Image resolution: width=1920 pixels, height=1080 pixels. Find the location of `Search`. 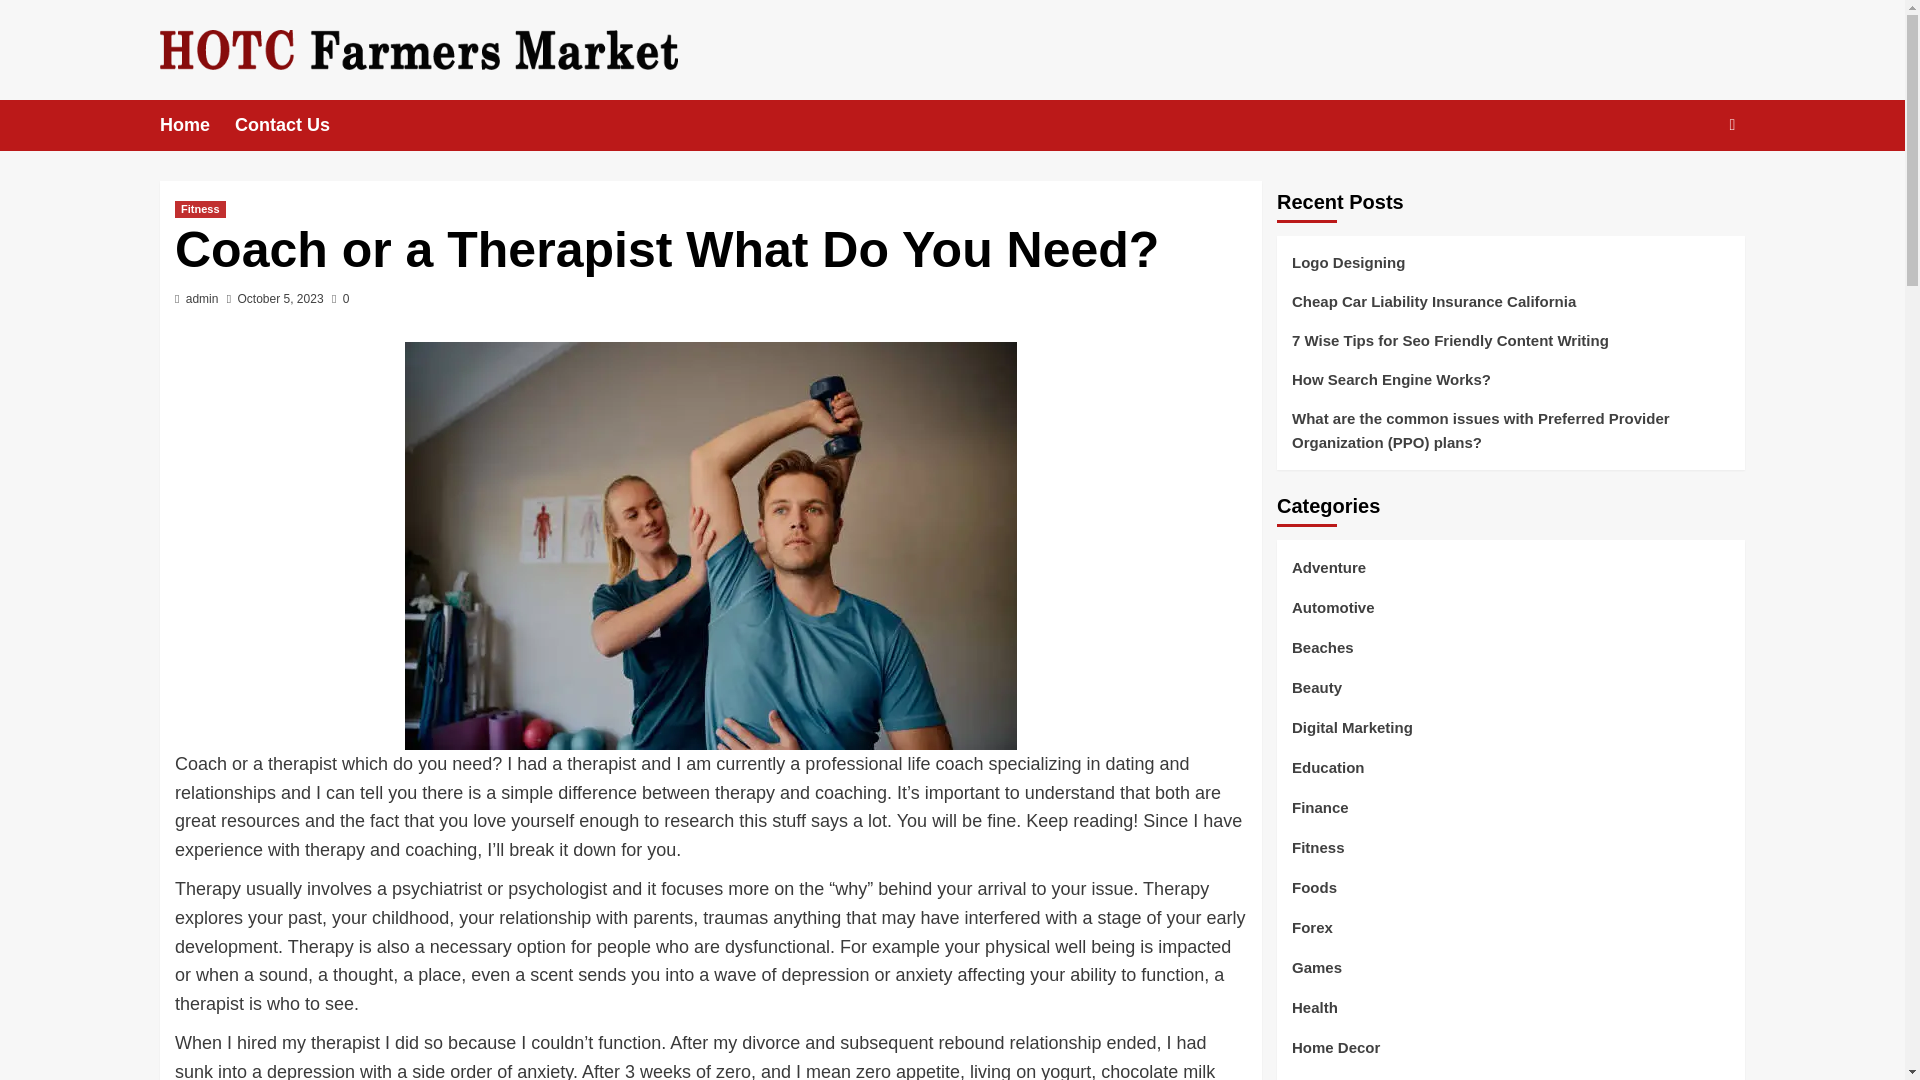

Search is located at coordinates (1686, 186).